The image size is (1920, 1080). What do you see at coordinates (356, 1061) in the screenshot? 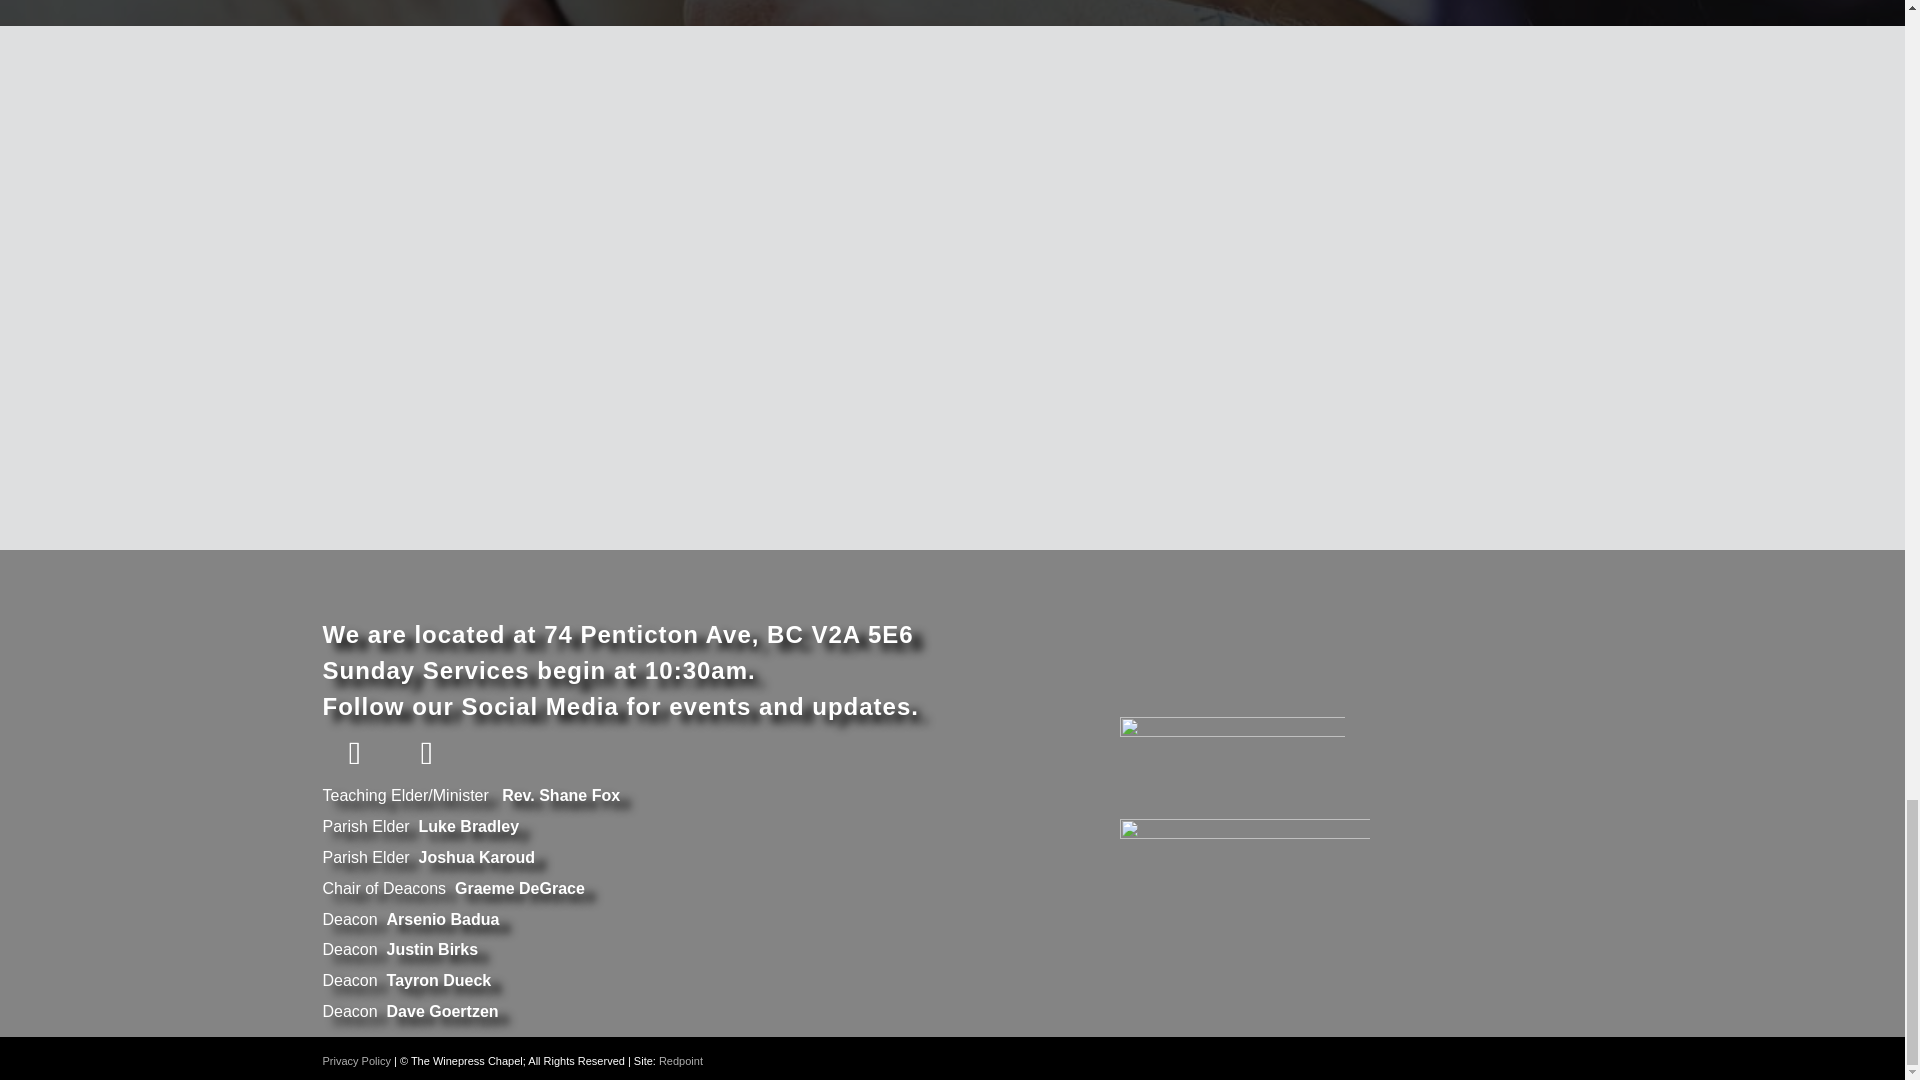
I see `Privacy Policy` at bounding box center [356, 1061].